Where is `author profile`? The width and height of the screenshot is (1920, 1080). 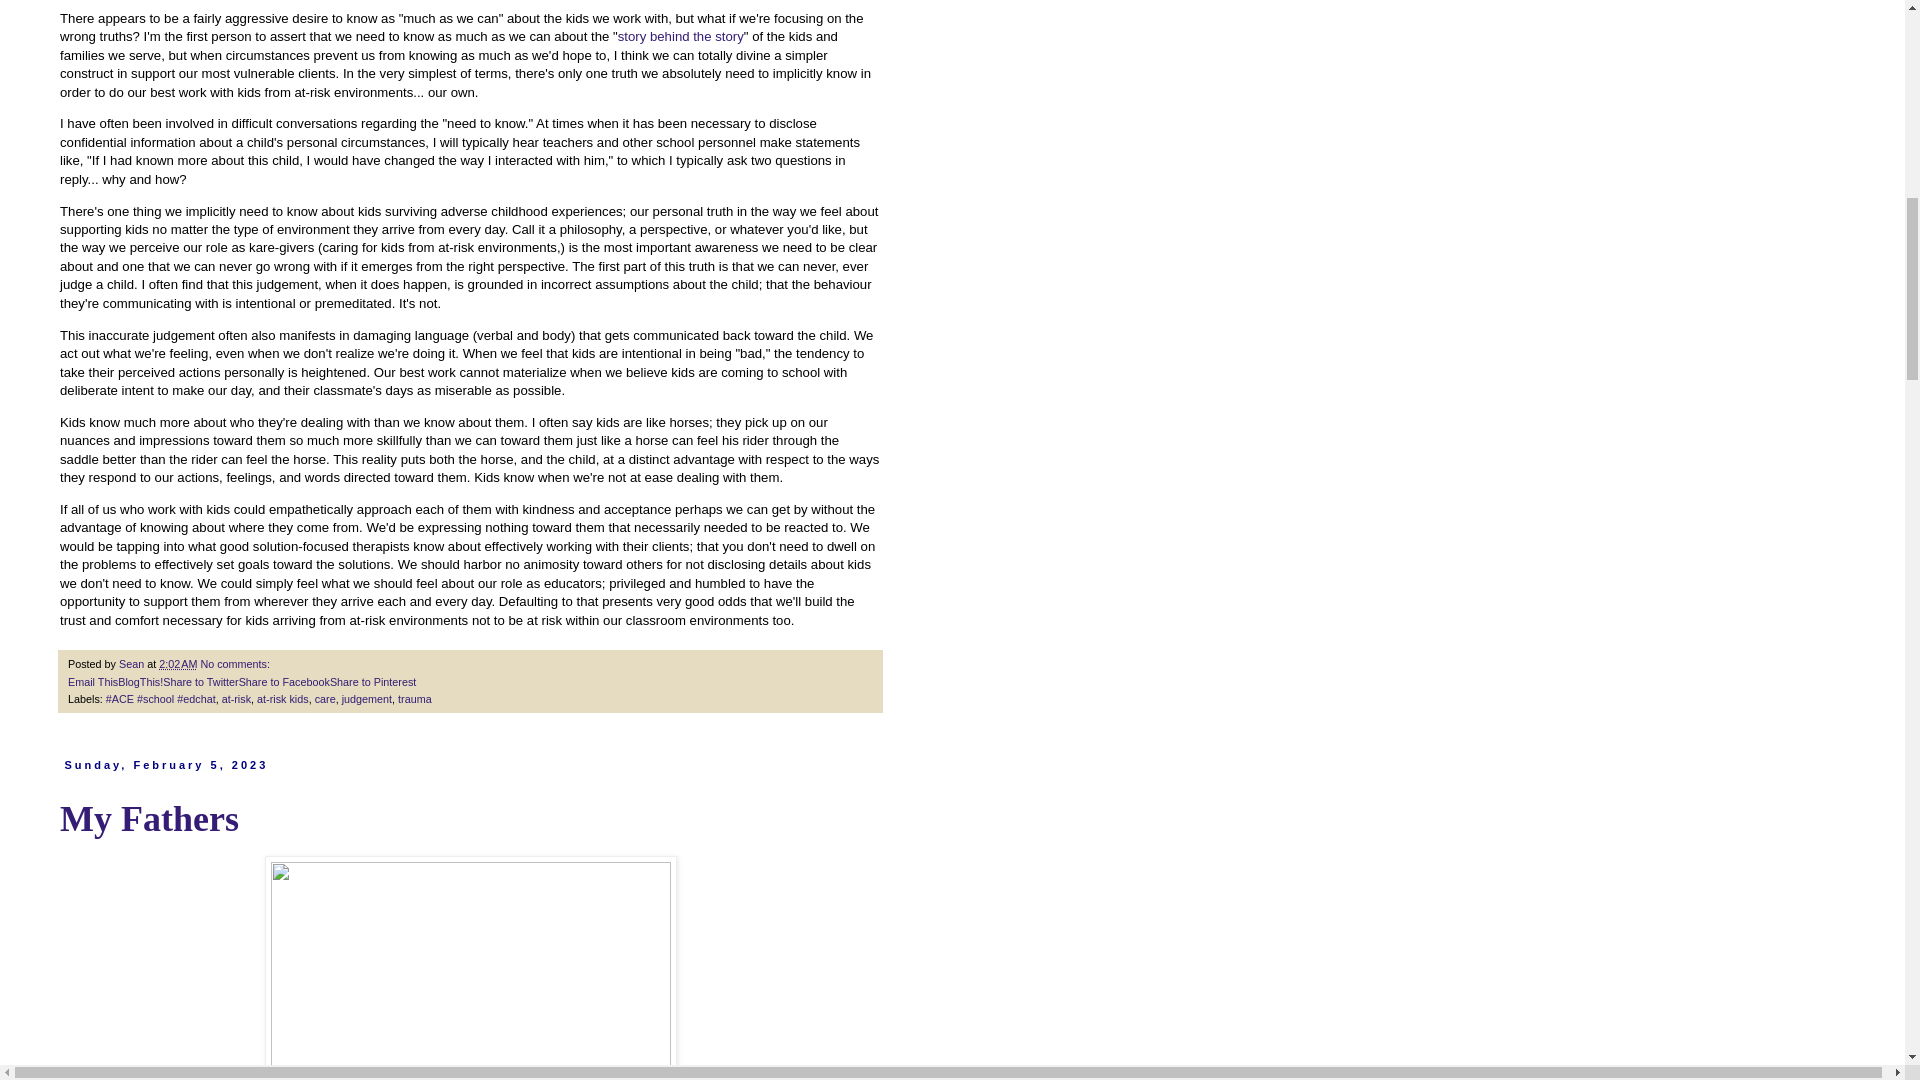
author profile is located at coordinates (133, 663).